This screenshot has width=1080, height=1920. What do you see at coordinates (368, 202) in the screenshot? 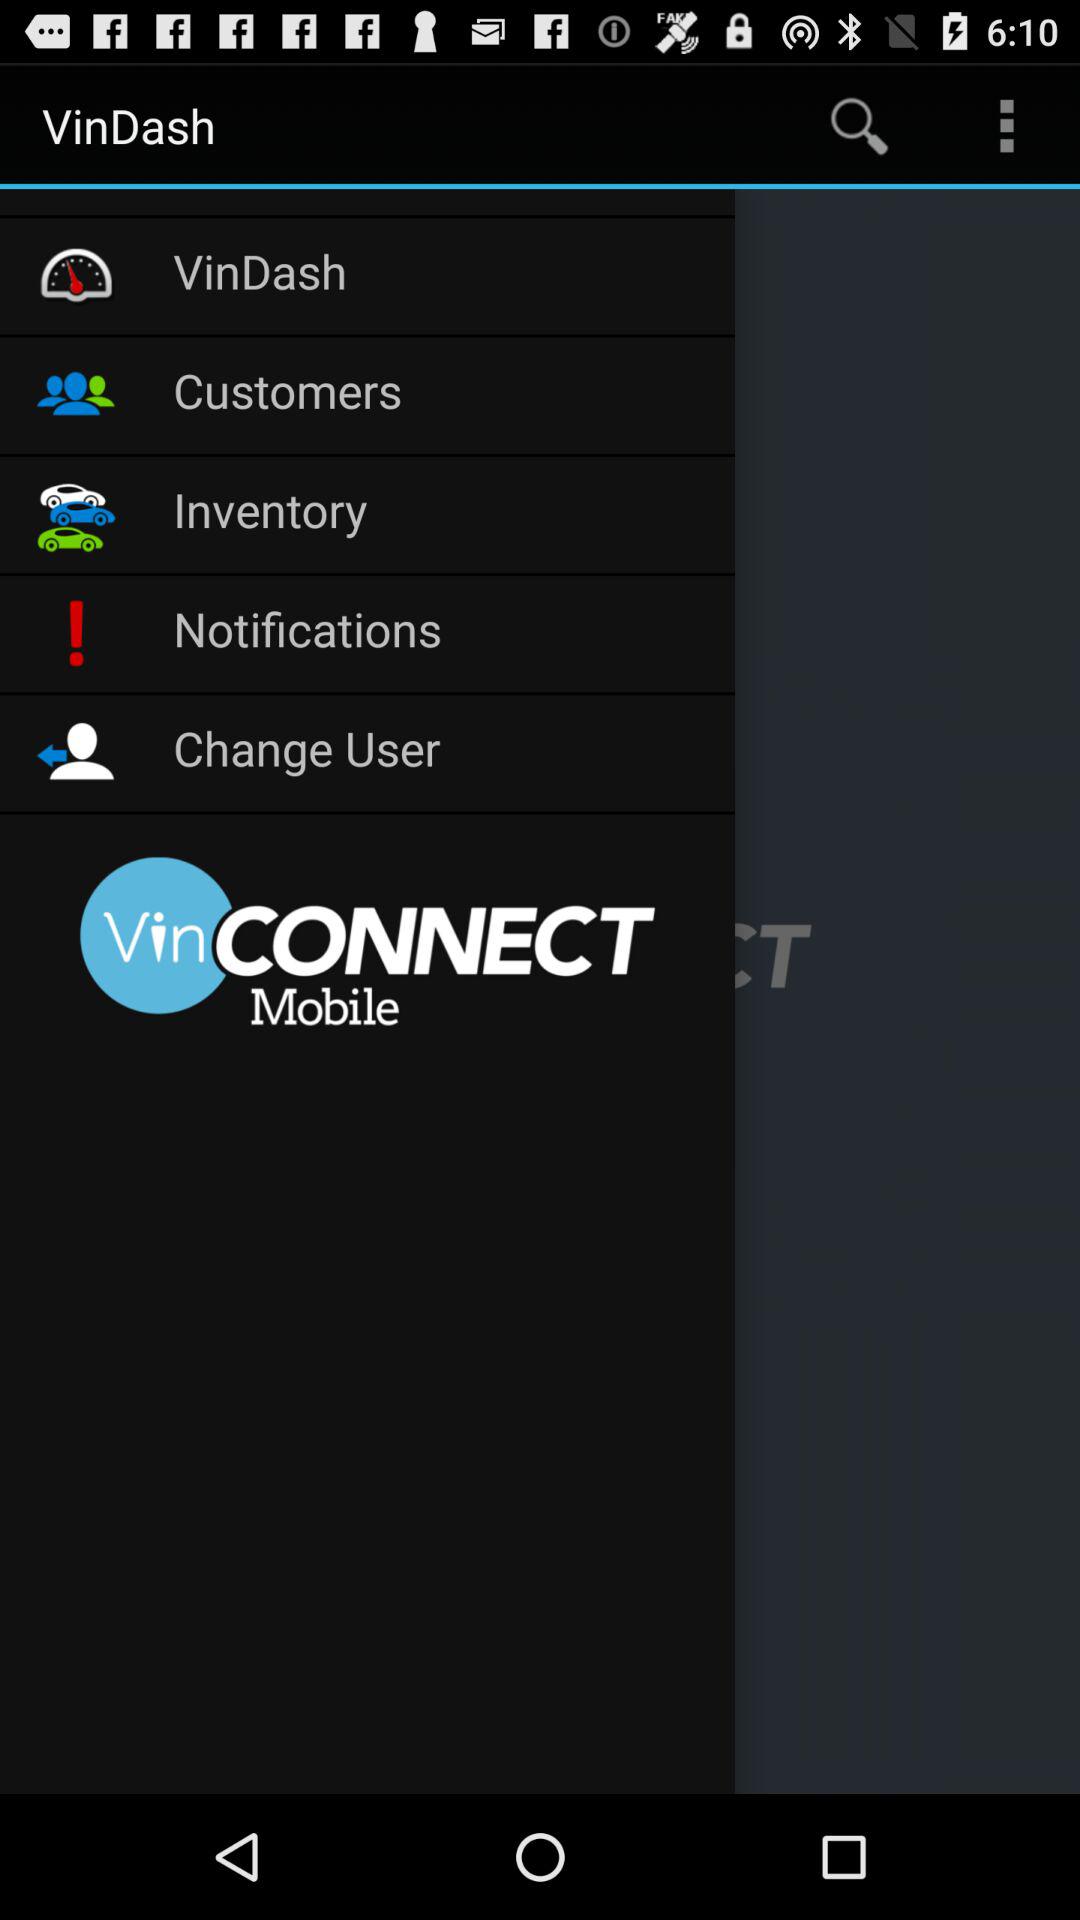
I see `launch the icon below vindash app` at bounding box center [368, 202].